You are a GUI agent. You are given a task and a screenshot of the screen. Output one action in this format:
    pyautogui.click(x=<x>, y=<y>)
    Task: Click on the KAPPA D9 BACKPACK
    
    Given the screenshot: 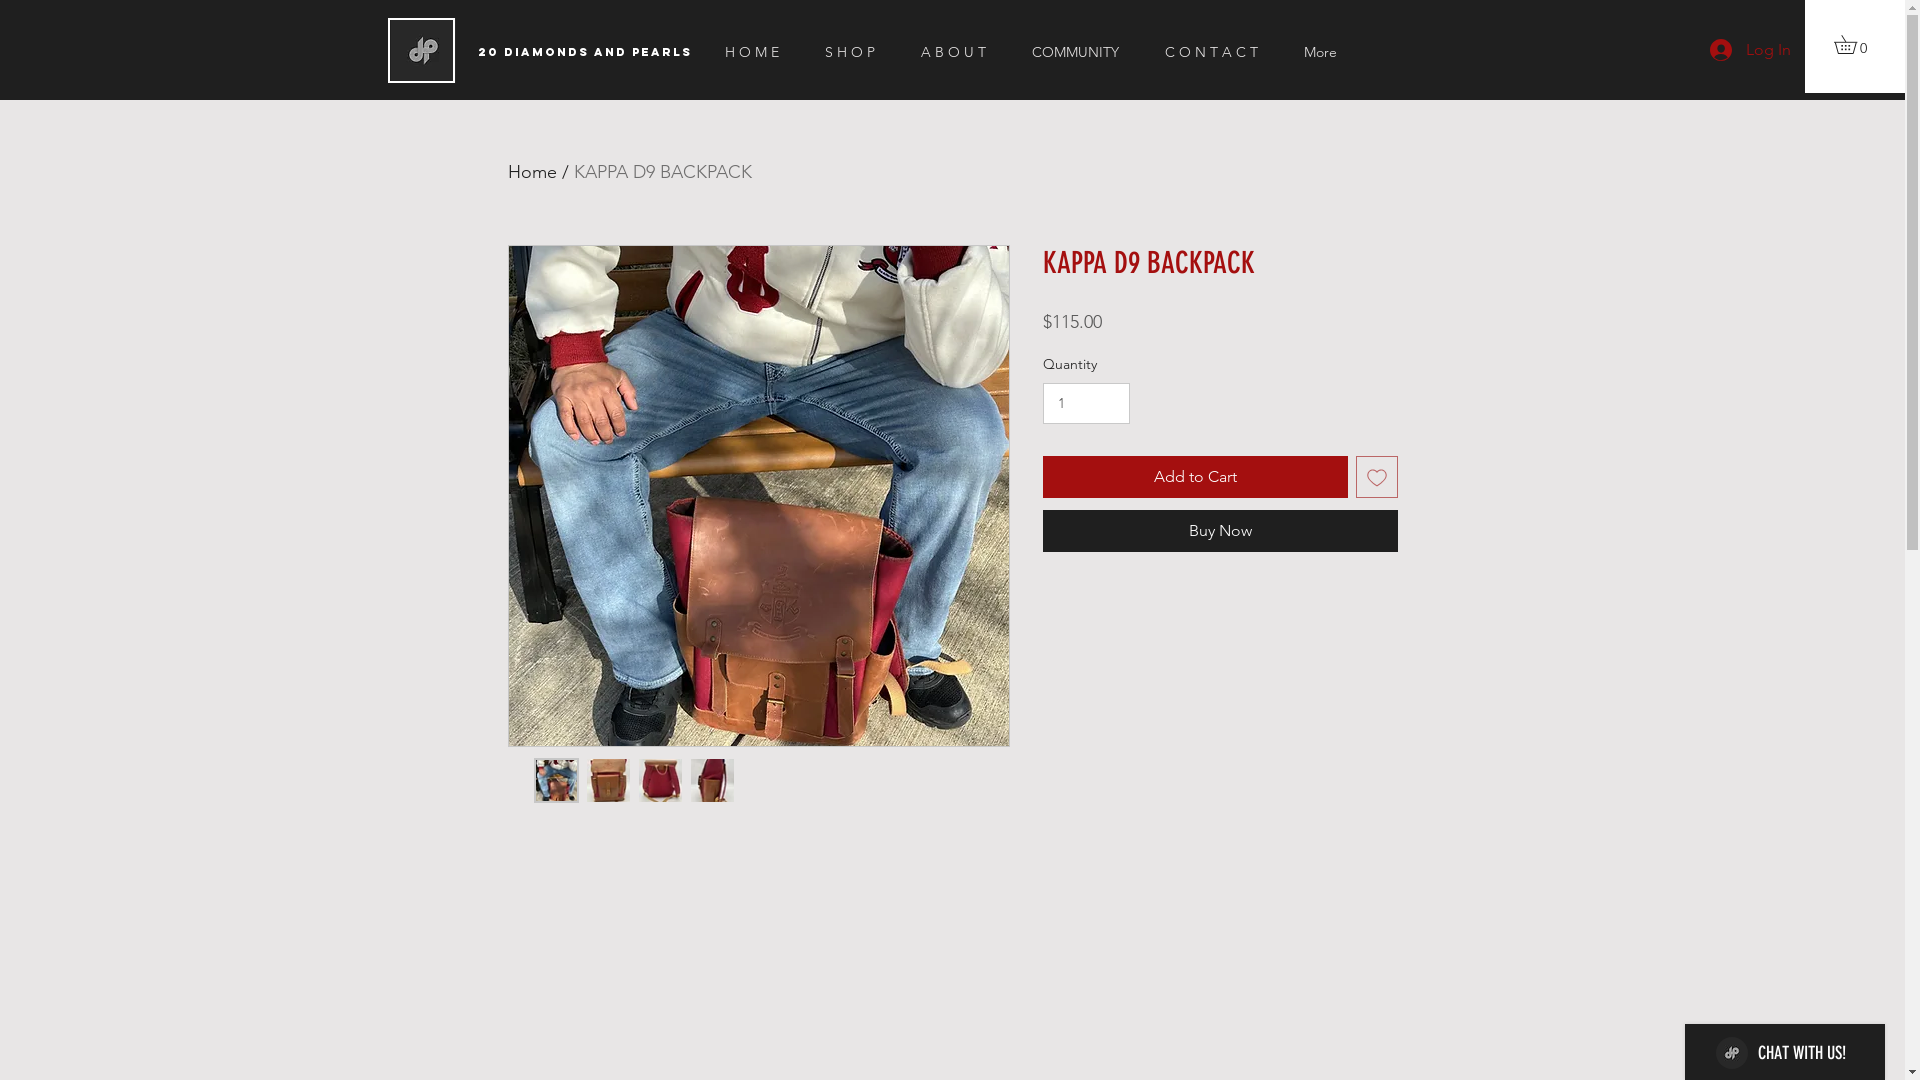 What is the action you would take?
    pyautogui.click(x=663, y=172)
    